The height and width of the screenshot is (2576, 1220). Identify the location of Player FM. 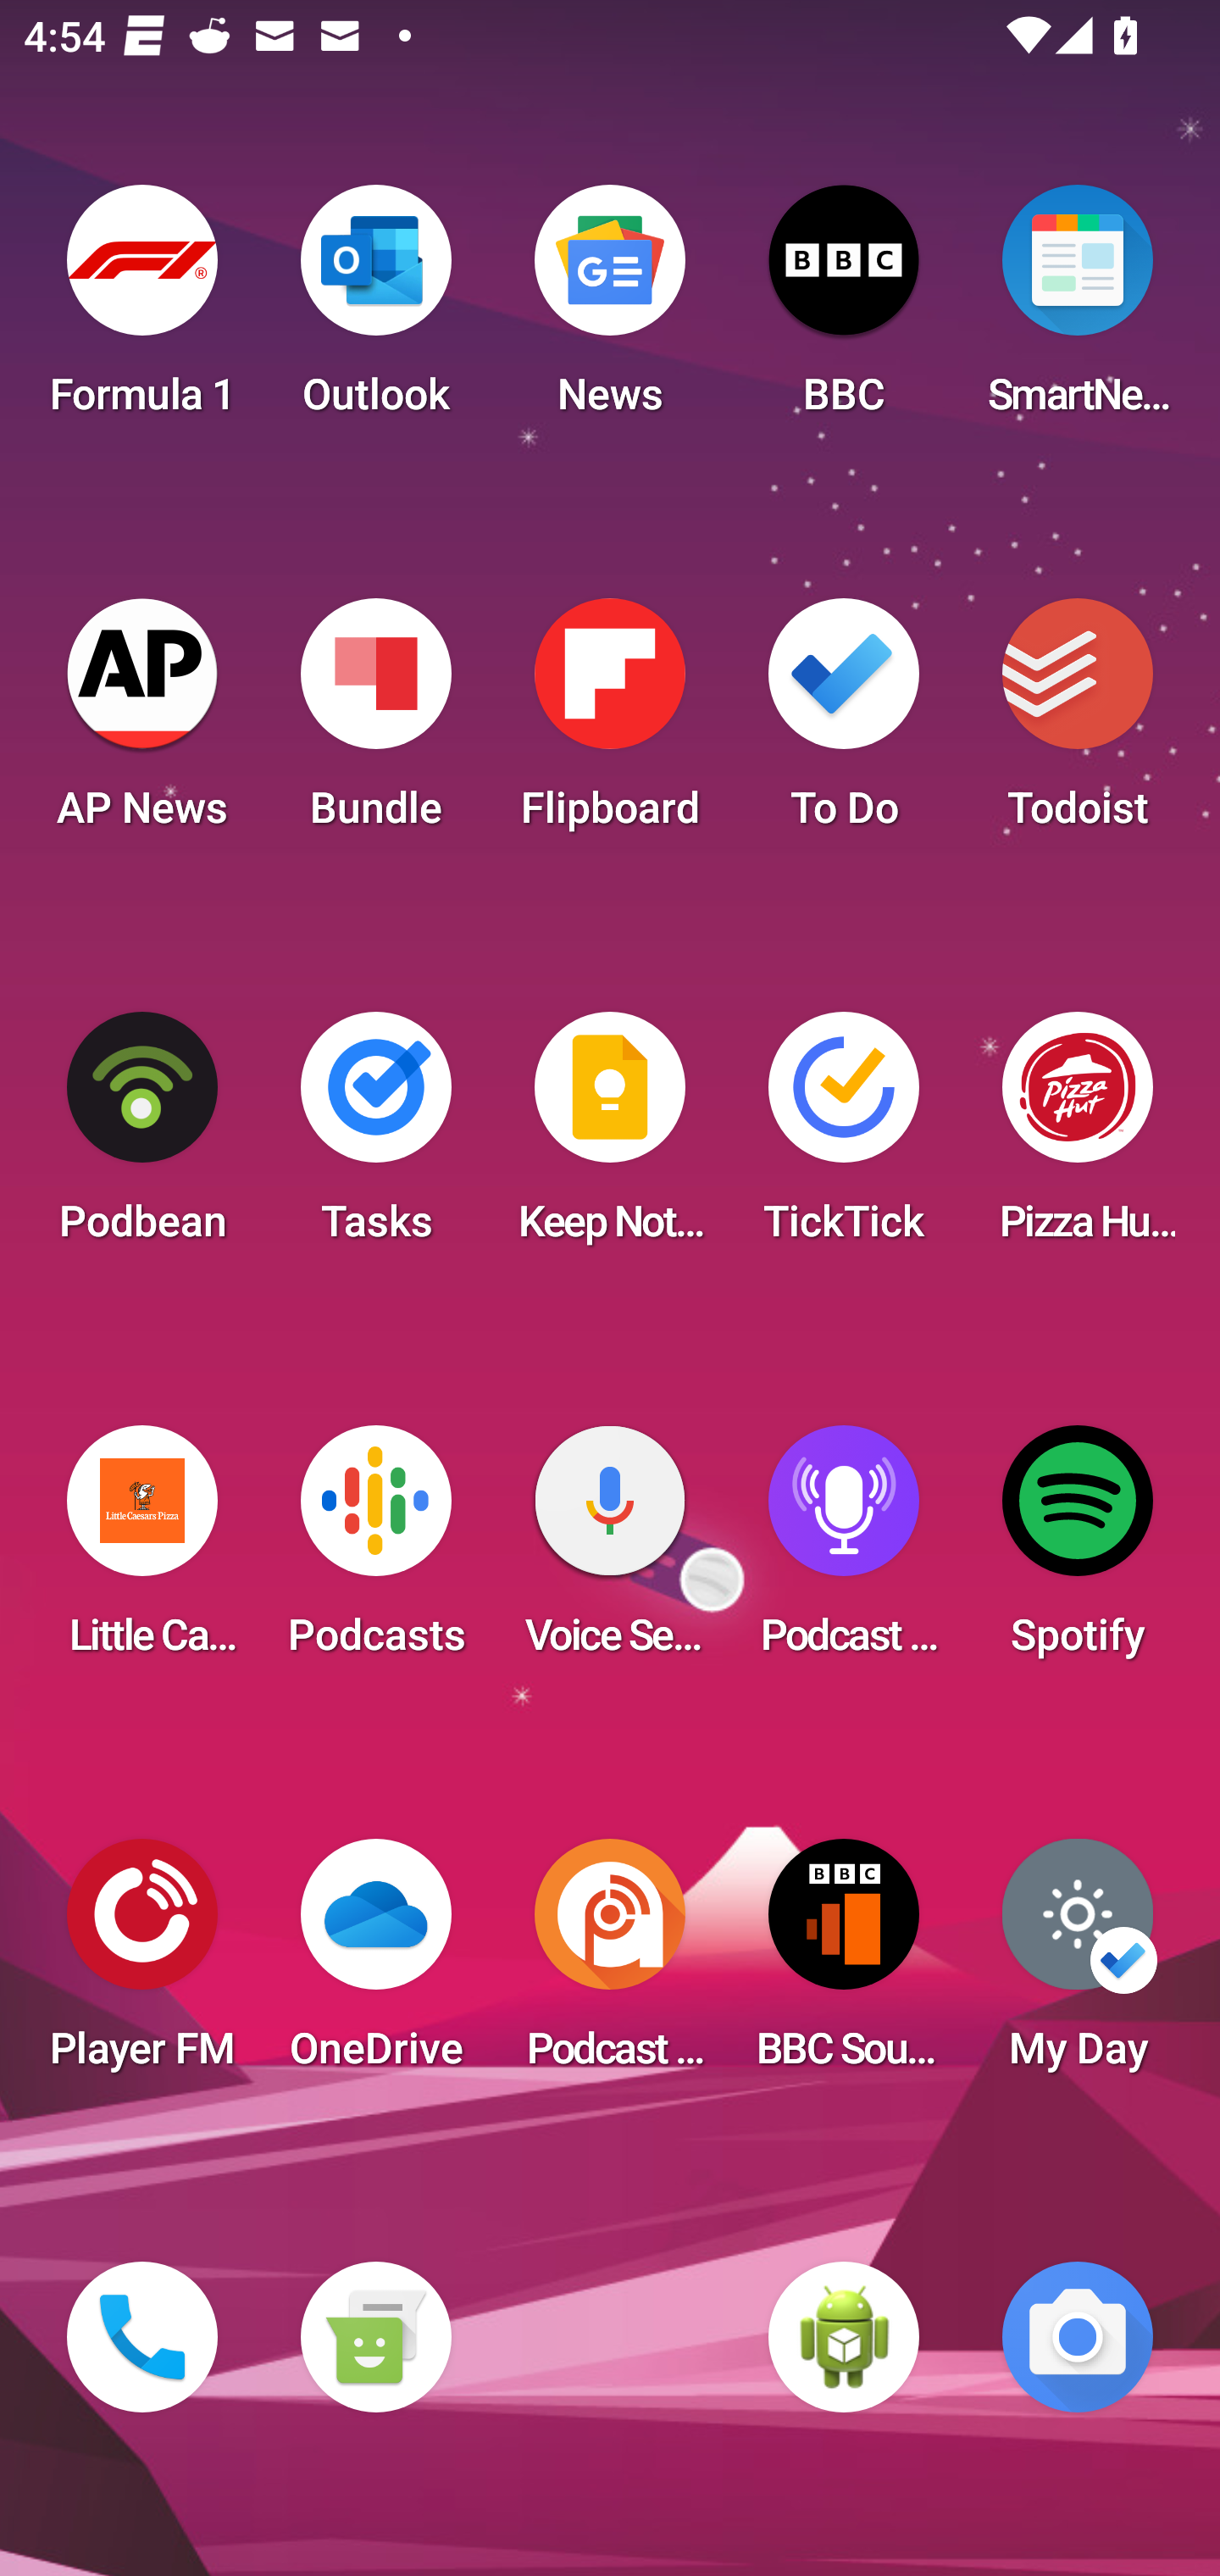
(142, 1964).